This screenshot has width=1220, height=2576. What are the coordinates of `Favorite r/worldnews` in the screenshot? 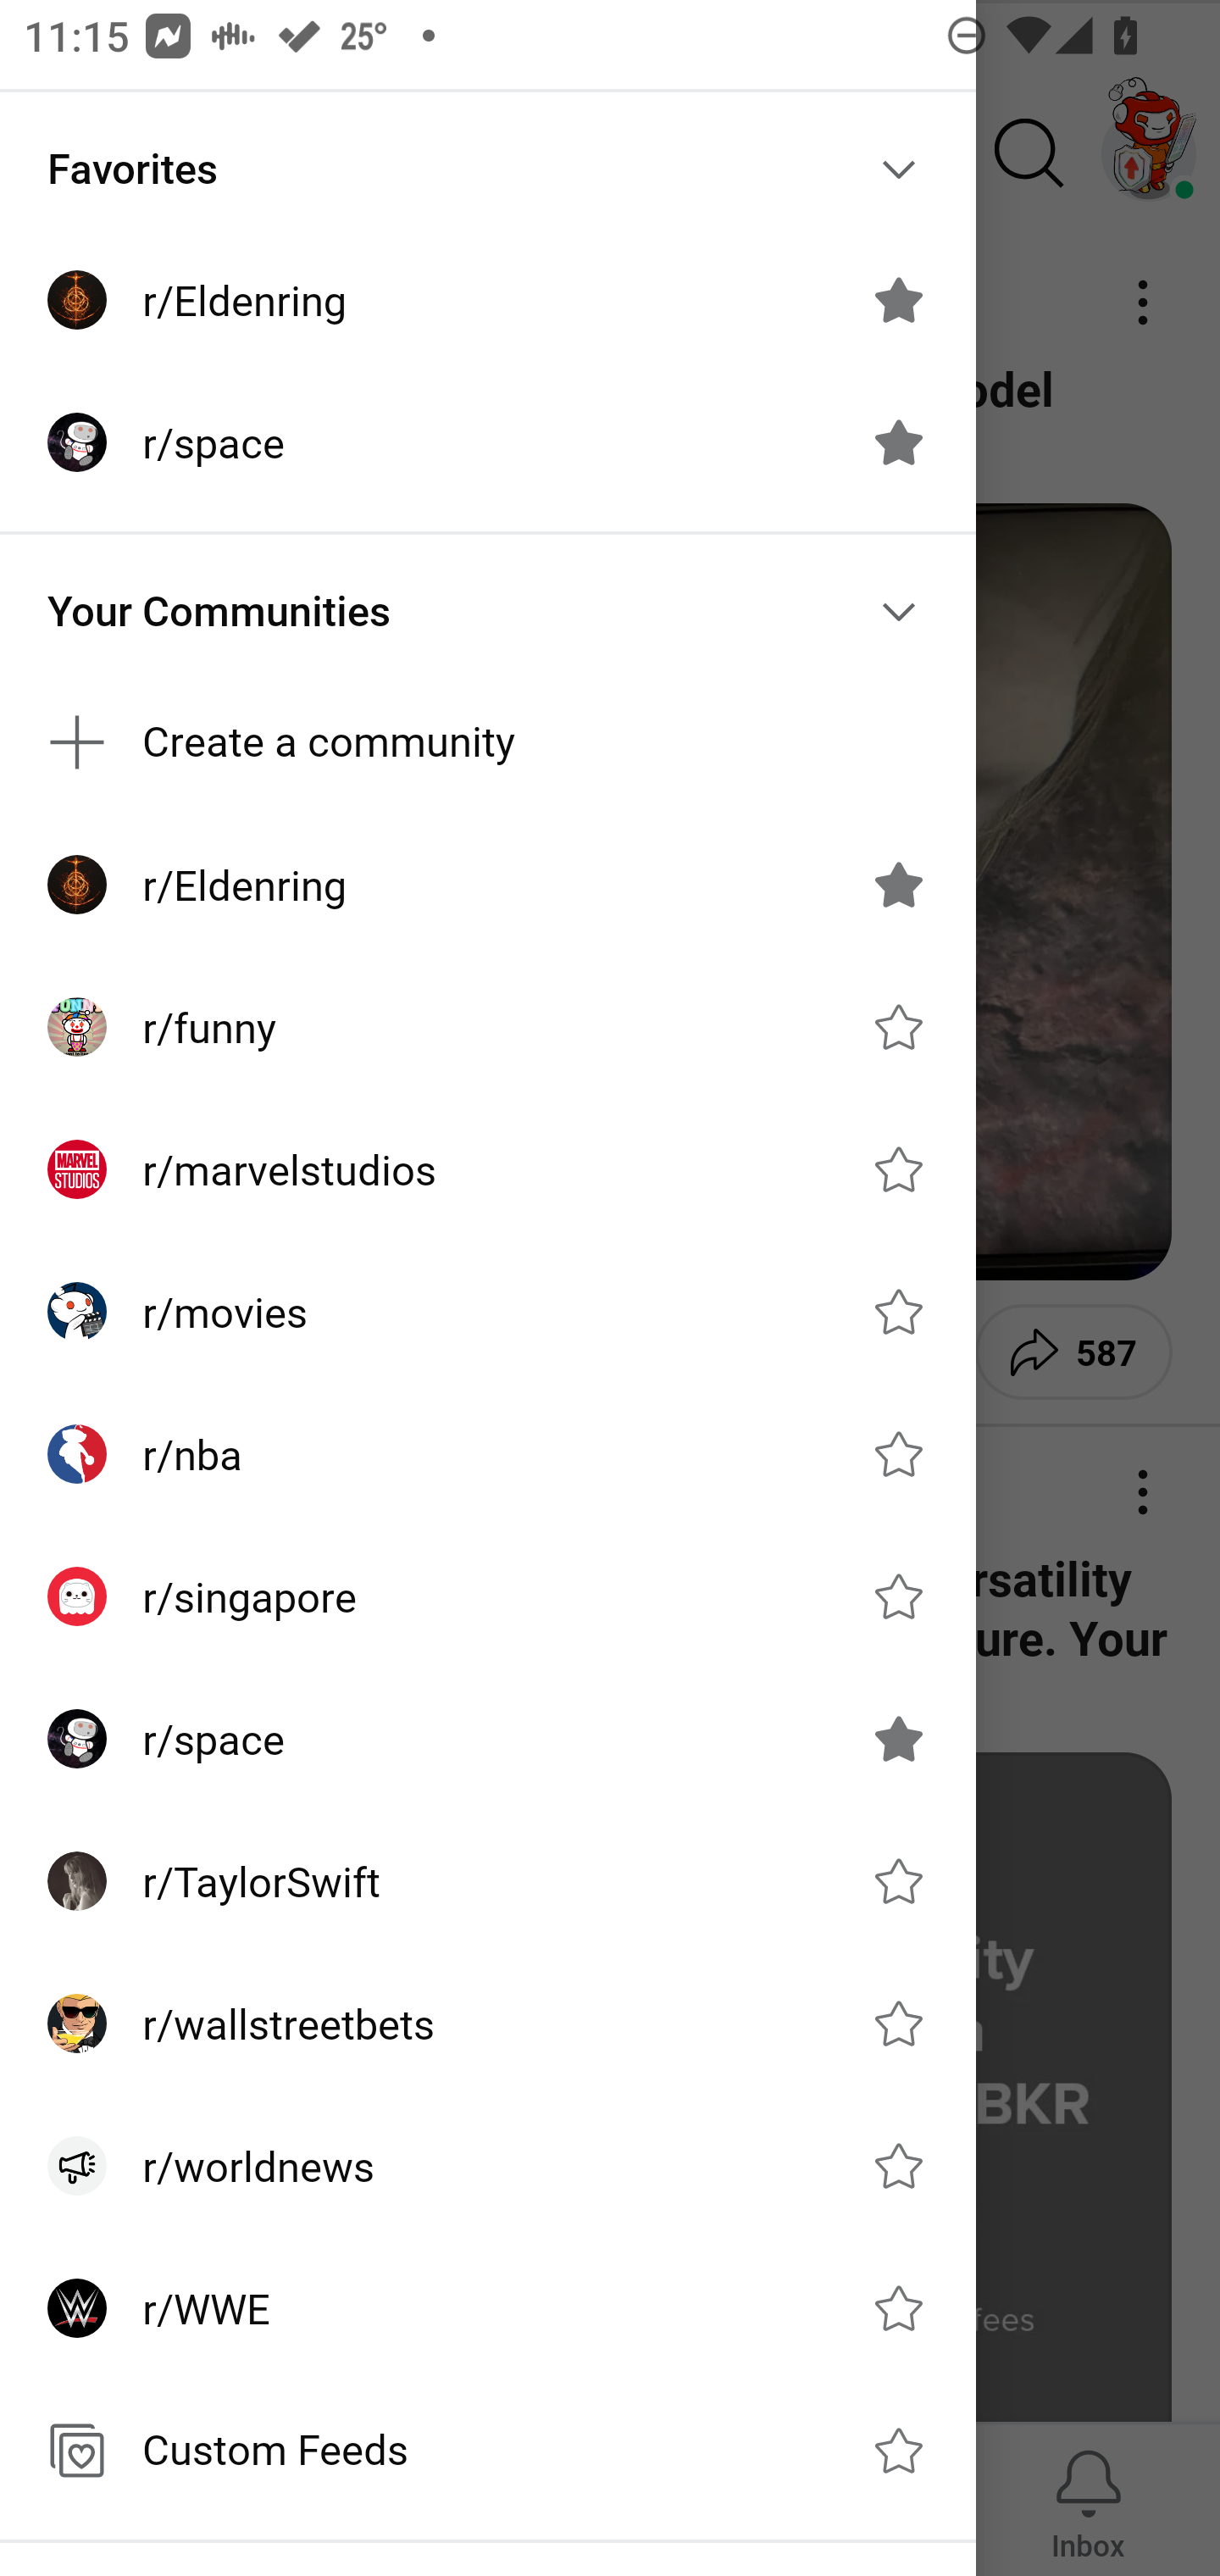 It's located at (898, 2164).